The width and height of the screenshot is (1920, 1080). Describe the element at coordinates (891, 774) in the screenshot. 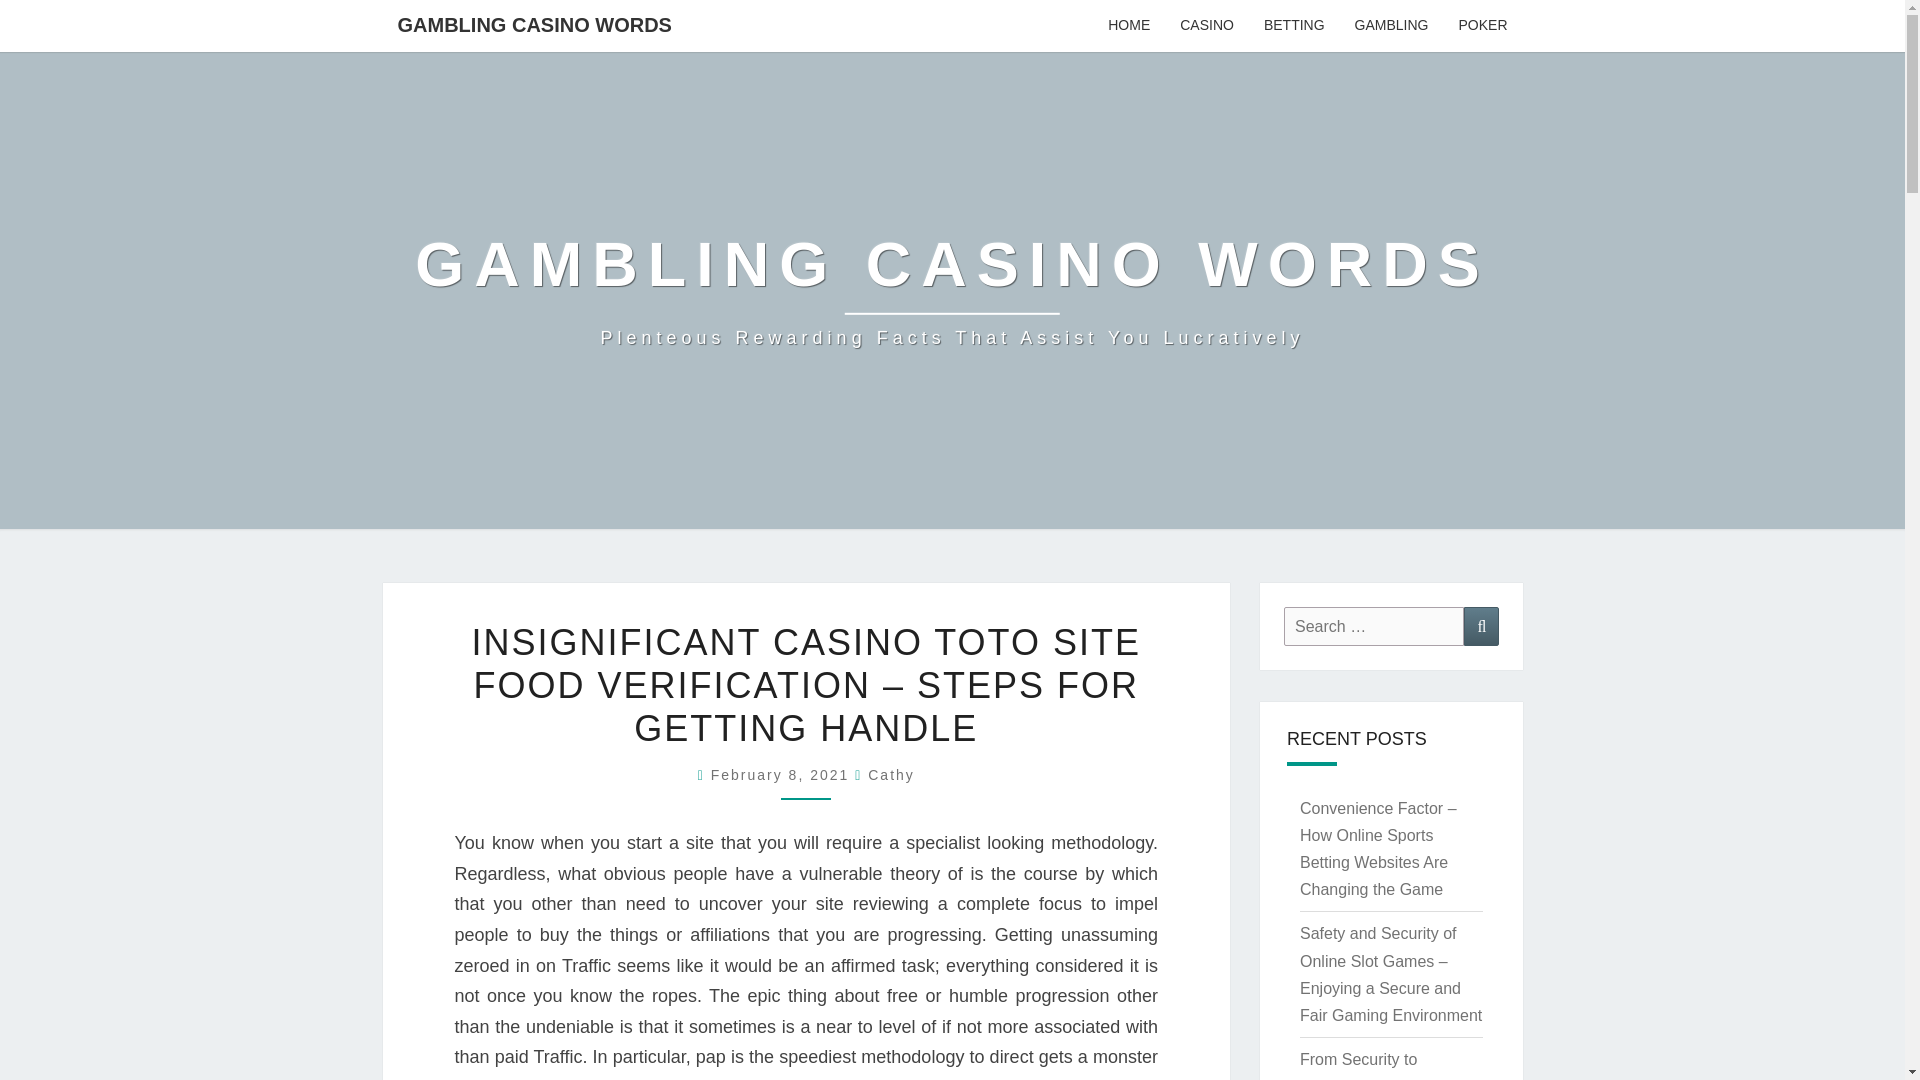

I see `View all posts by Cathy` at that location.